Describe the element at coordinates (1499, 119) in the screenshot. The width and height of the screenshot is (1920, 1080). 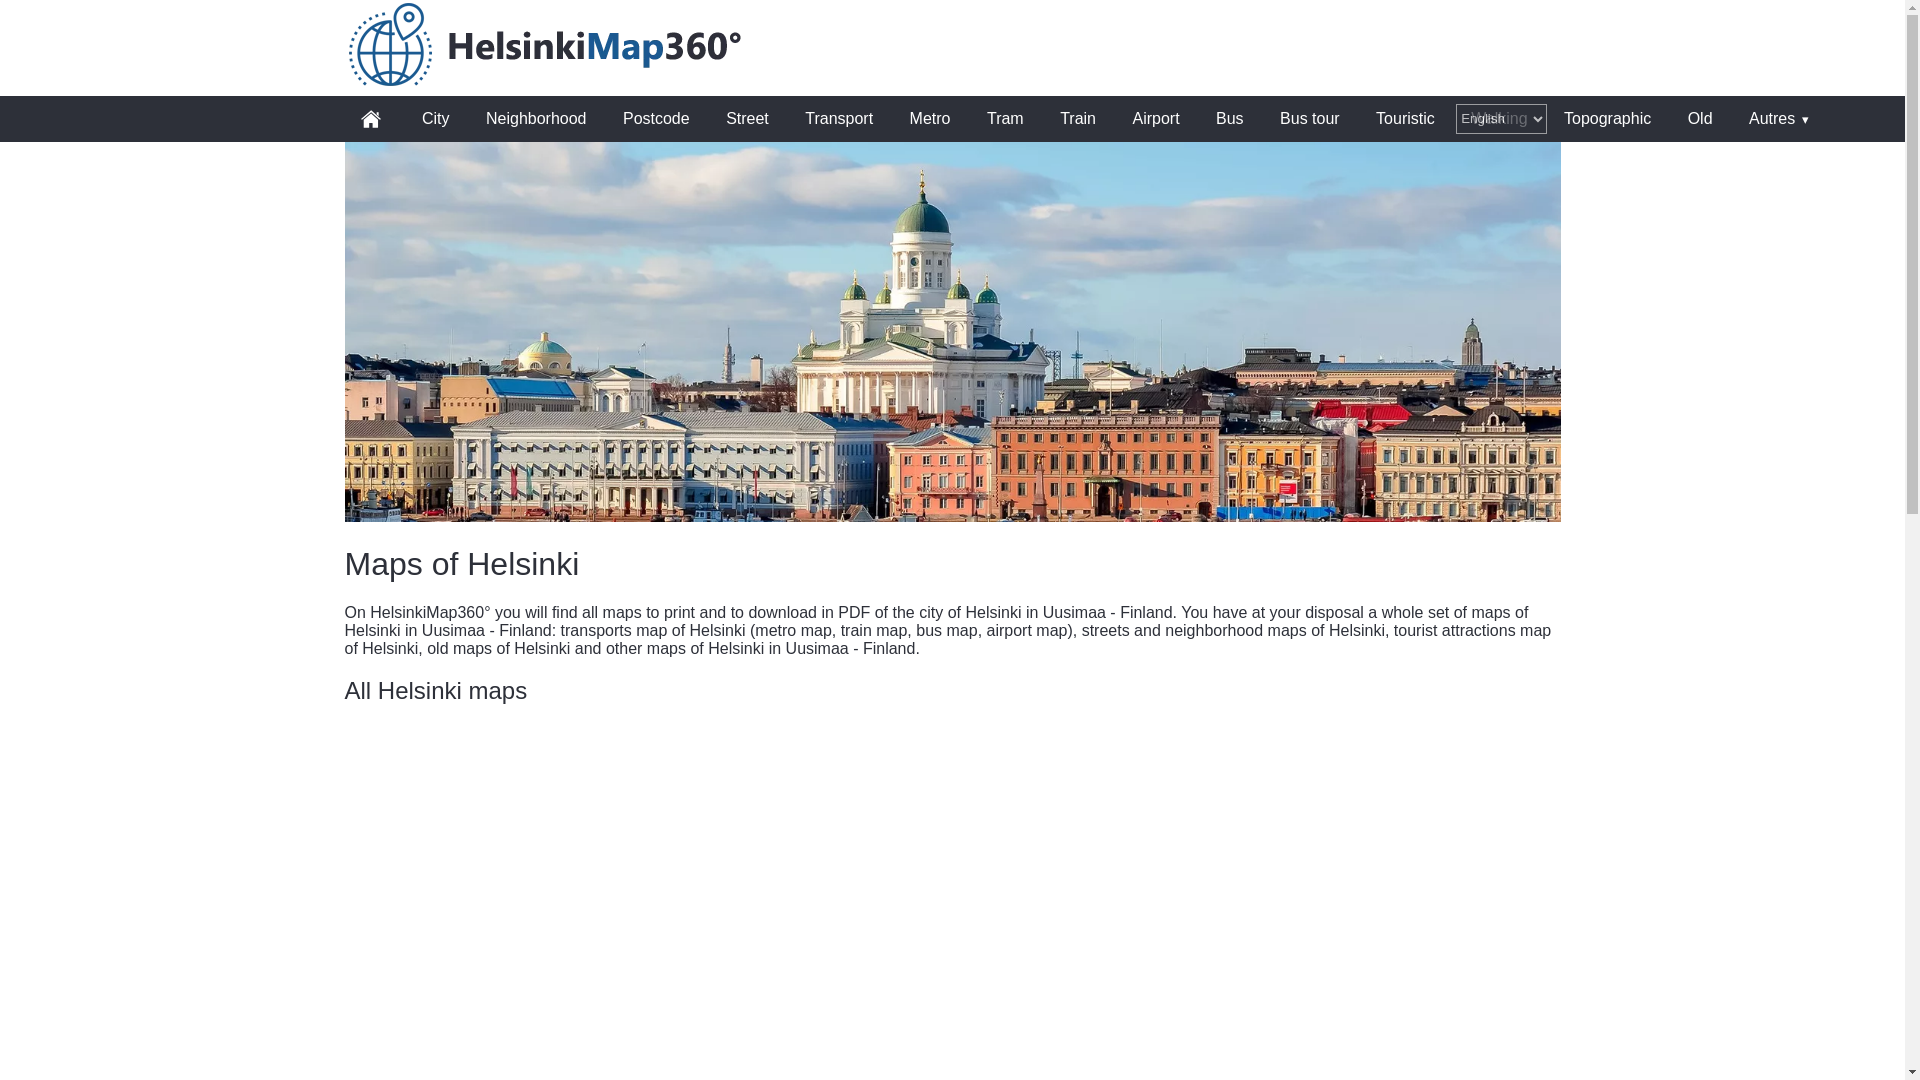
I see `Walking` at that location.